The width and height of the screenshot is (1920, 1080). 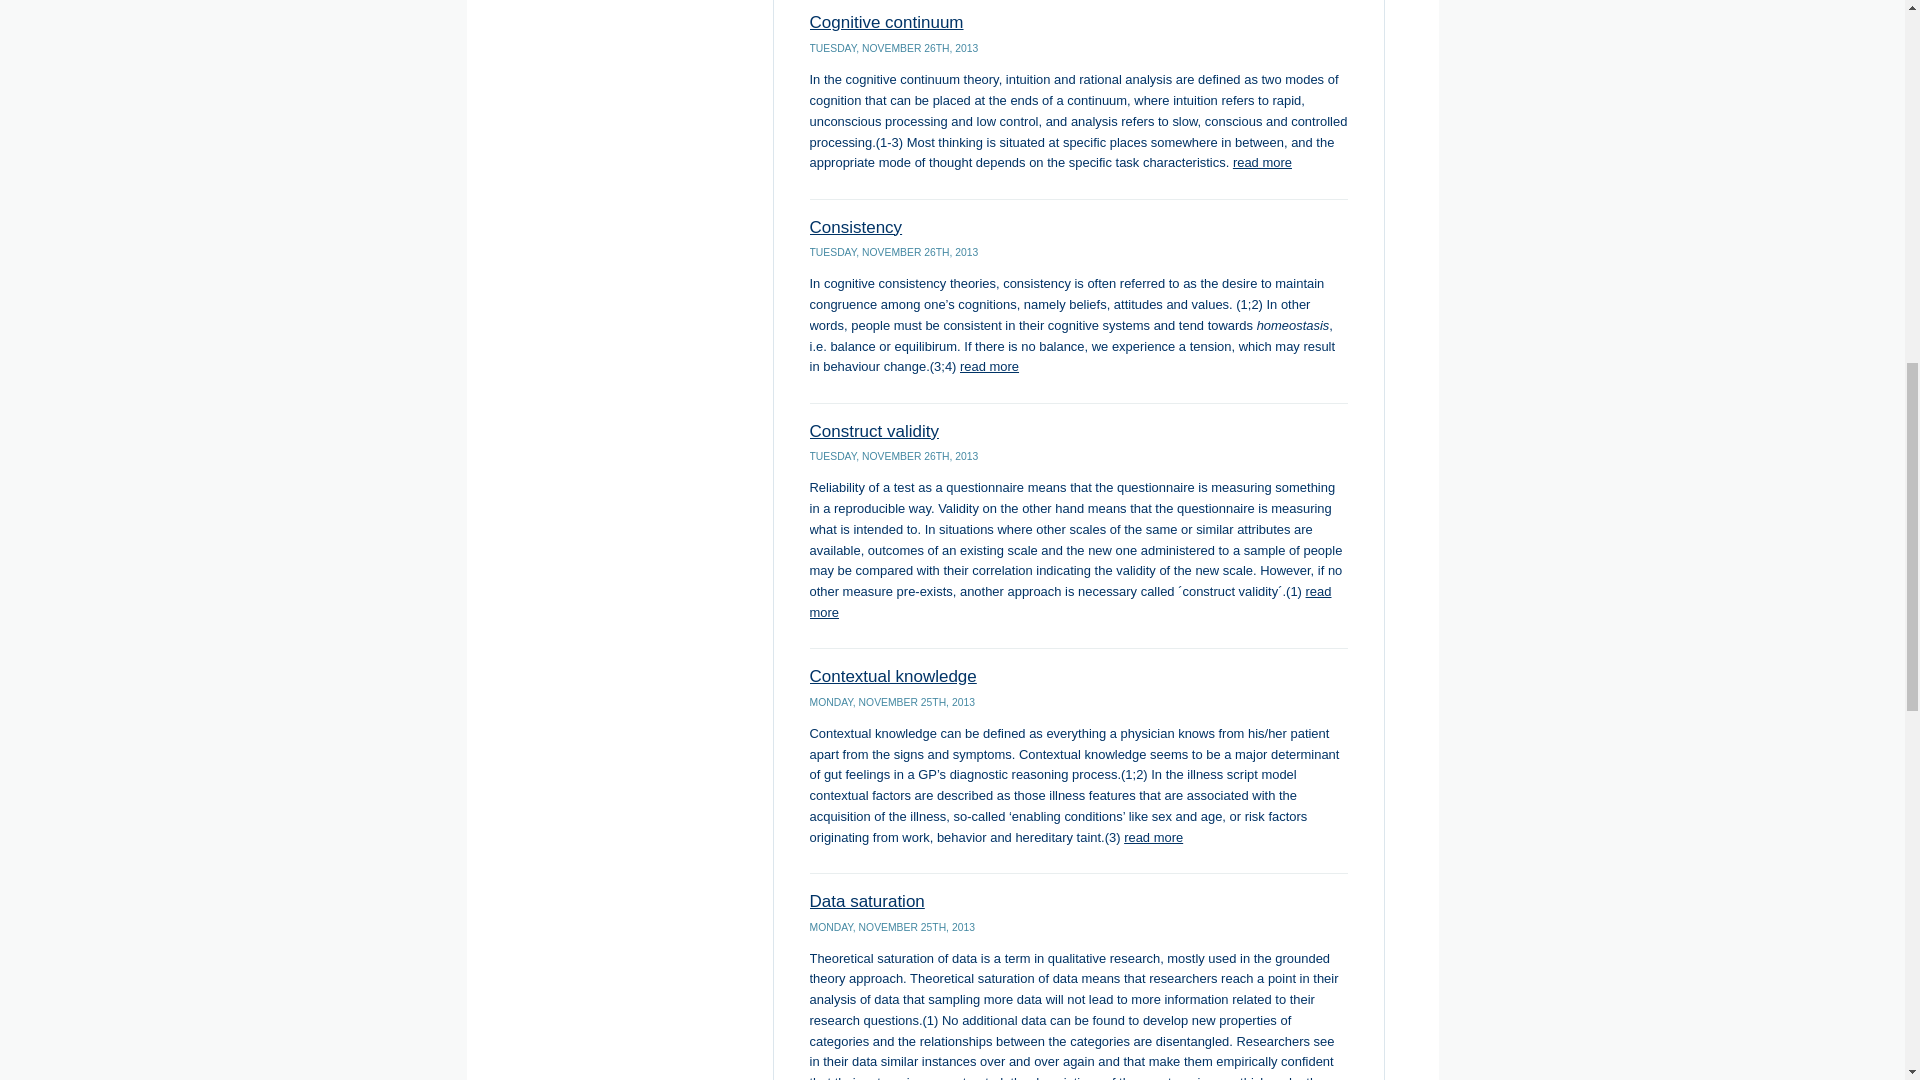 What do you see at coordinates (886, 22) in the screenshot?
I see `Permalink to Cognitive continuum` at bounding box center [886, 22].